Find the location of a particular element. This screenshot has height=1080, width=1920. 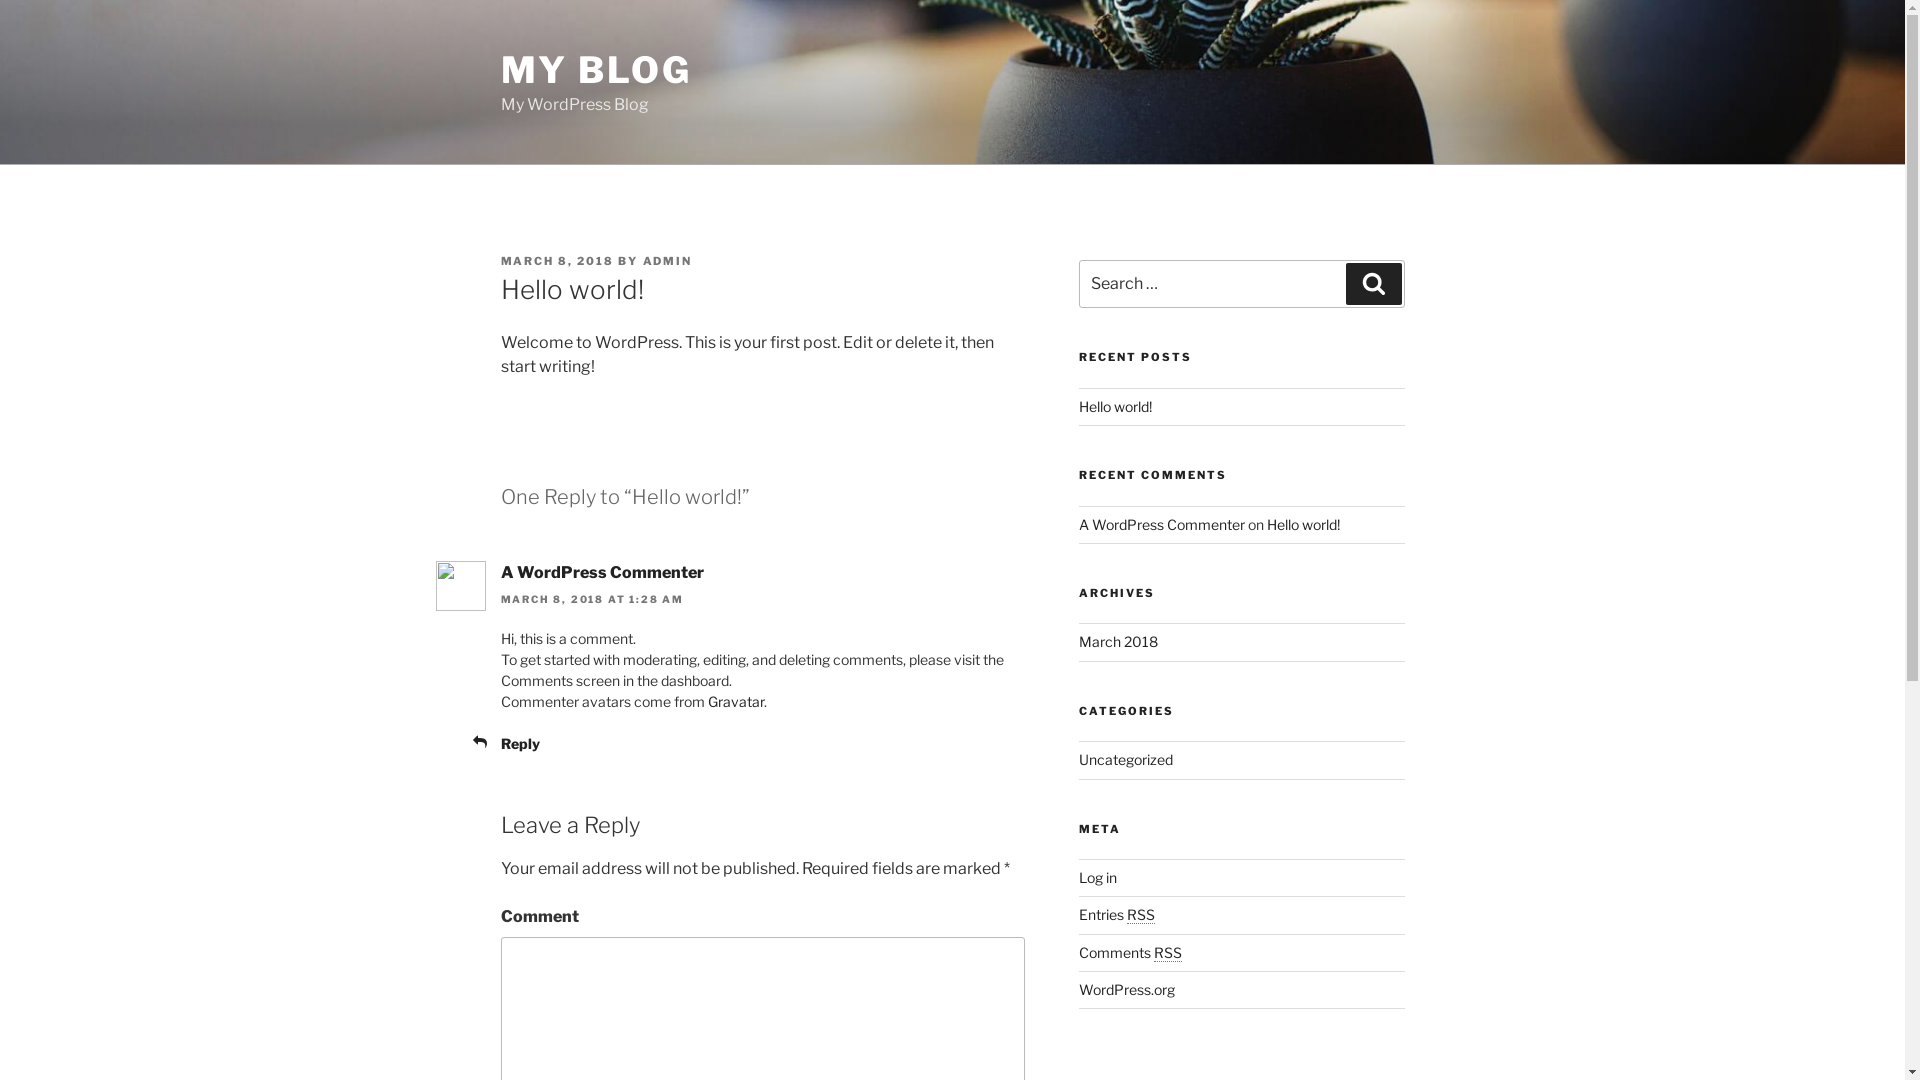

WordPress.org is located at coordinates (1127, 990).